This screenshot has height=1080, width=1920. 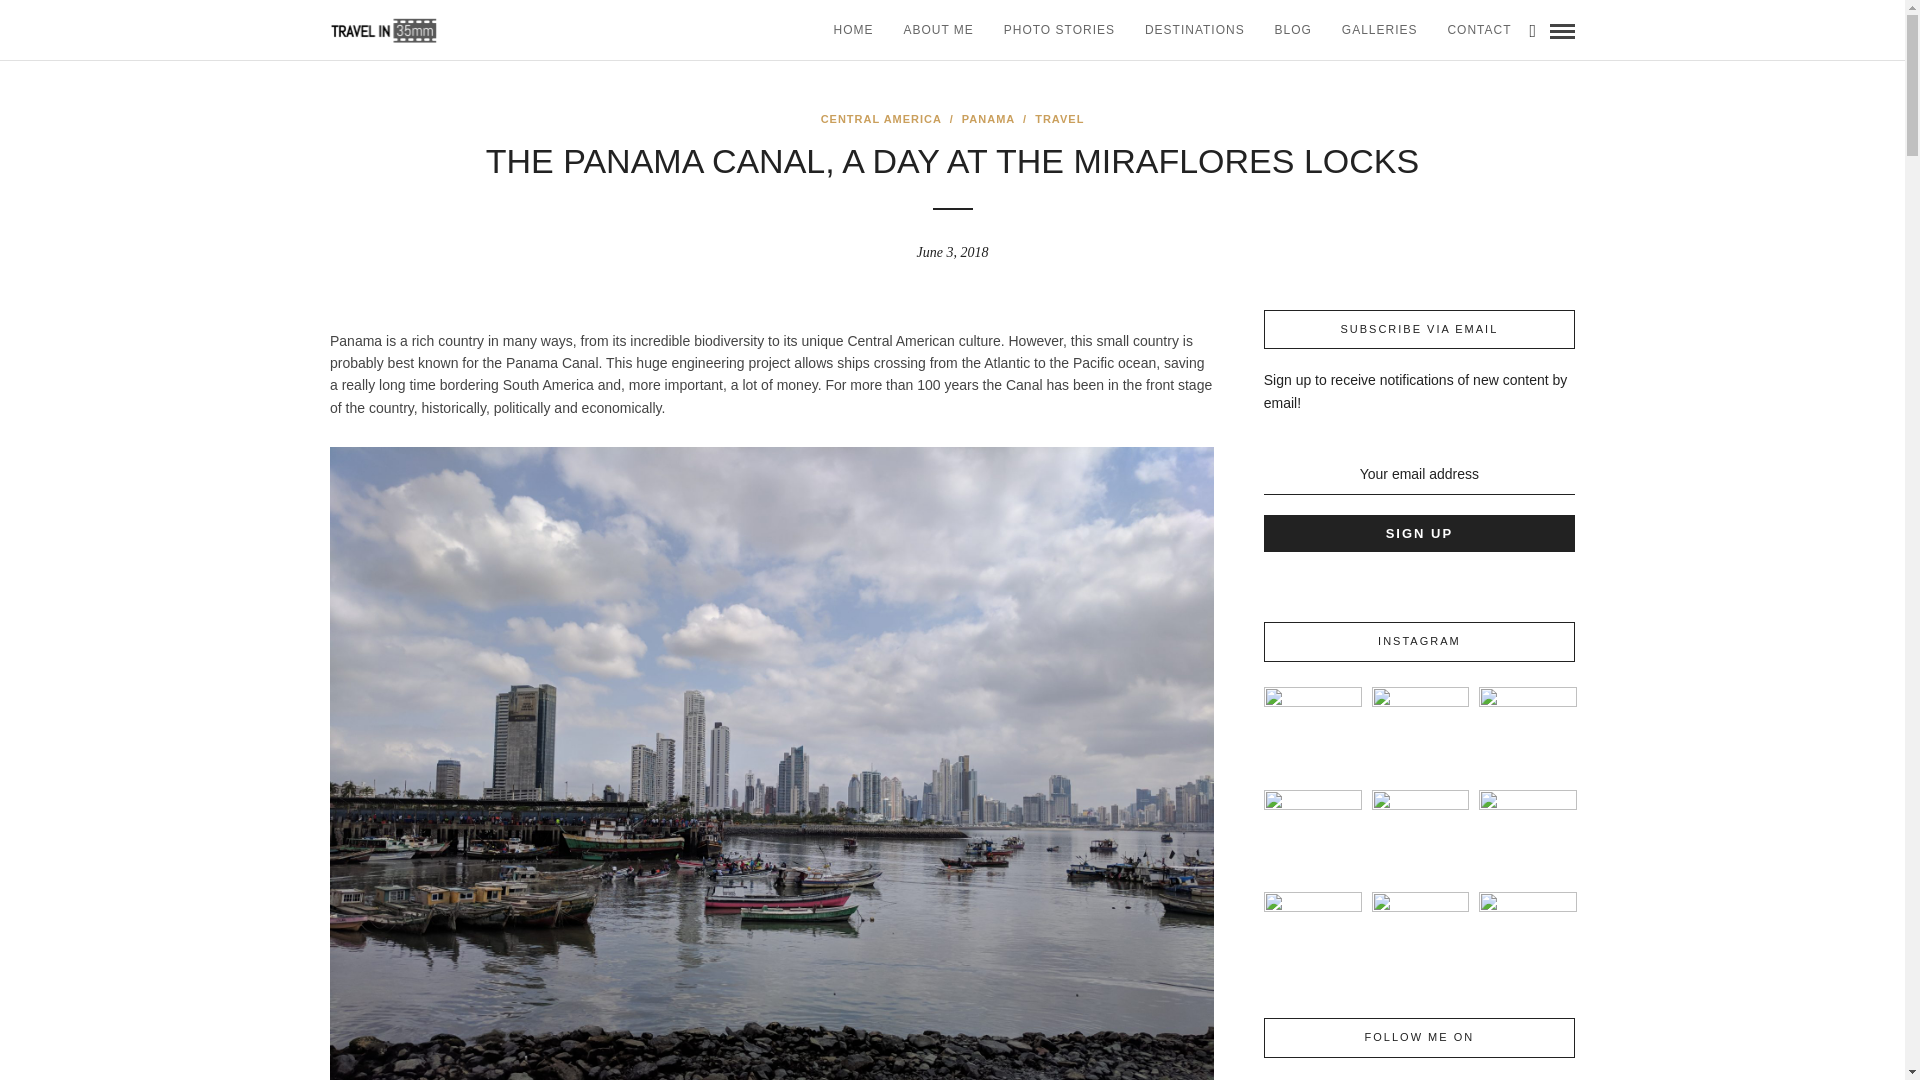 What do you see at coordinates (938, 30) in the screenshot?
I see `ABOUT ME` at bounding box center [938, 30].